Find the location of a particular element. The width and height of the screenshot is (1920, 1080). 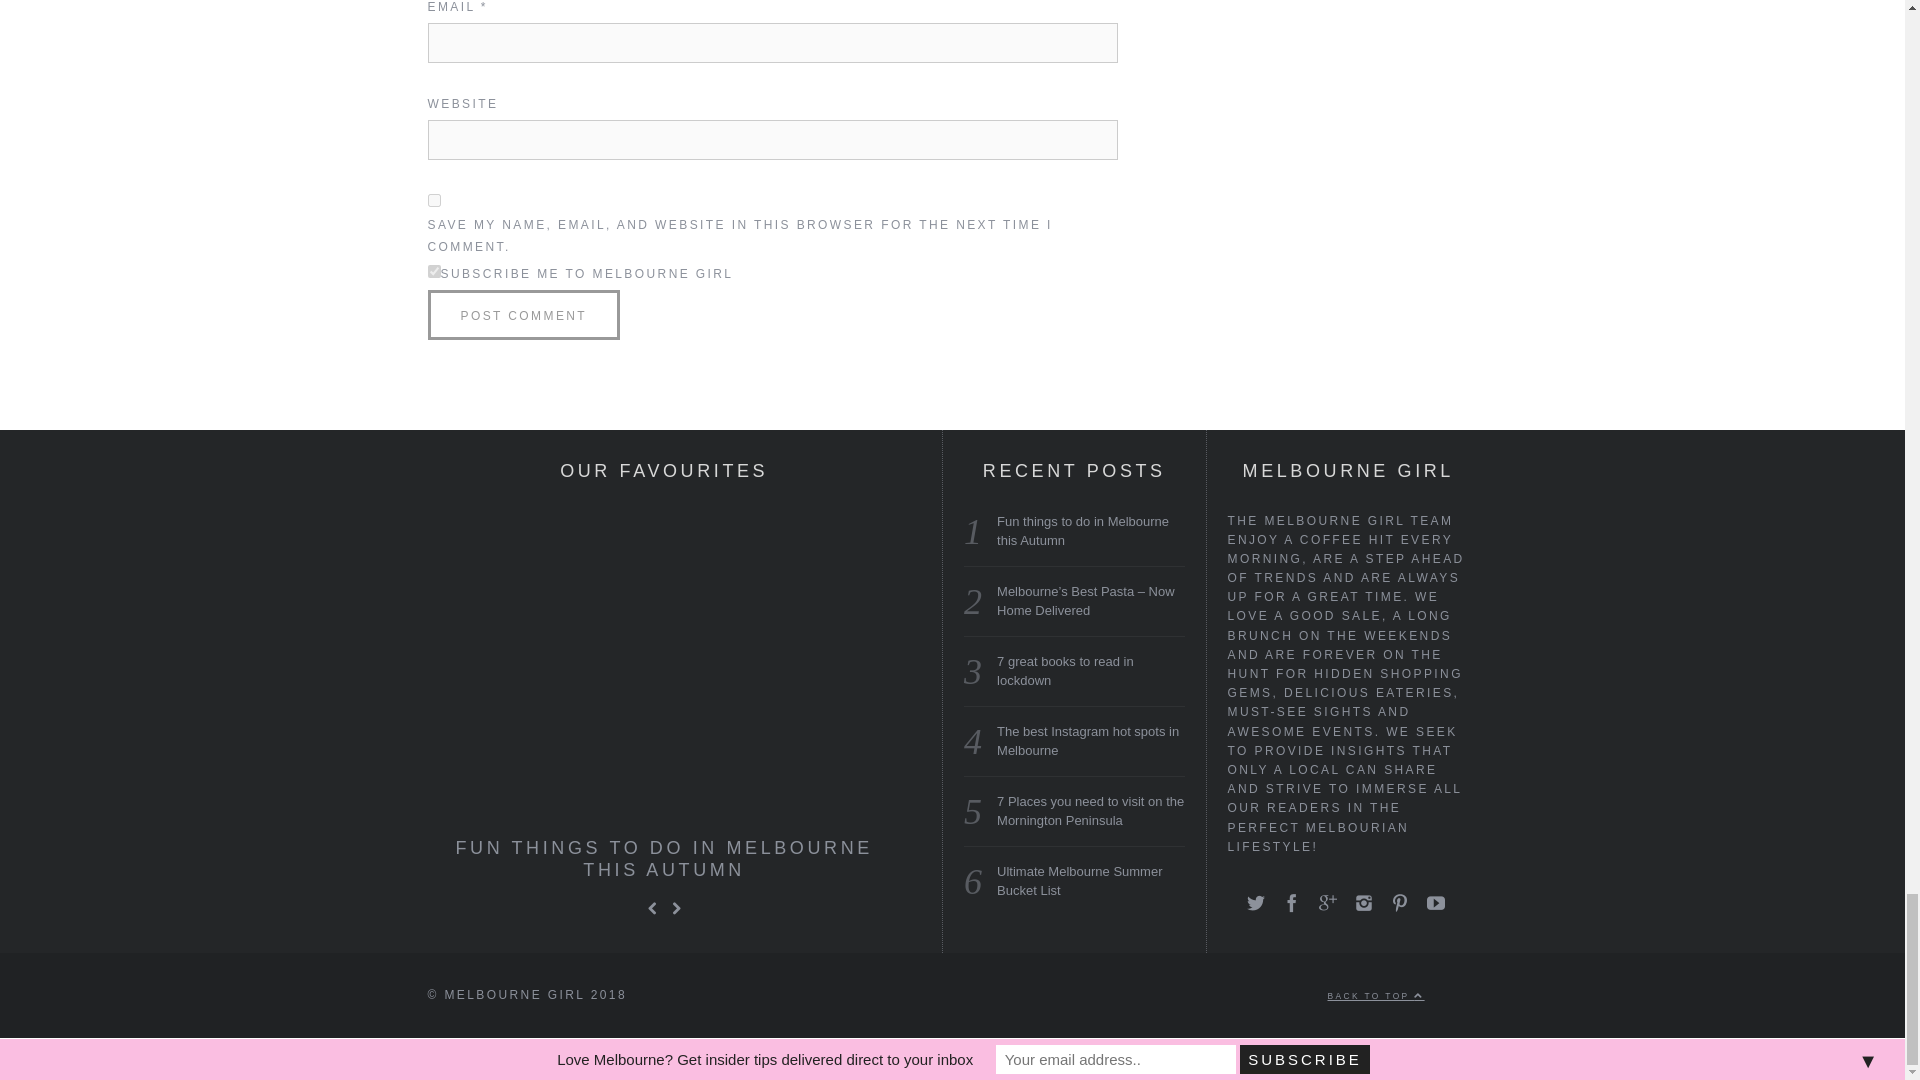

yes is located at coordinates (434, 200).